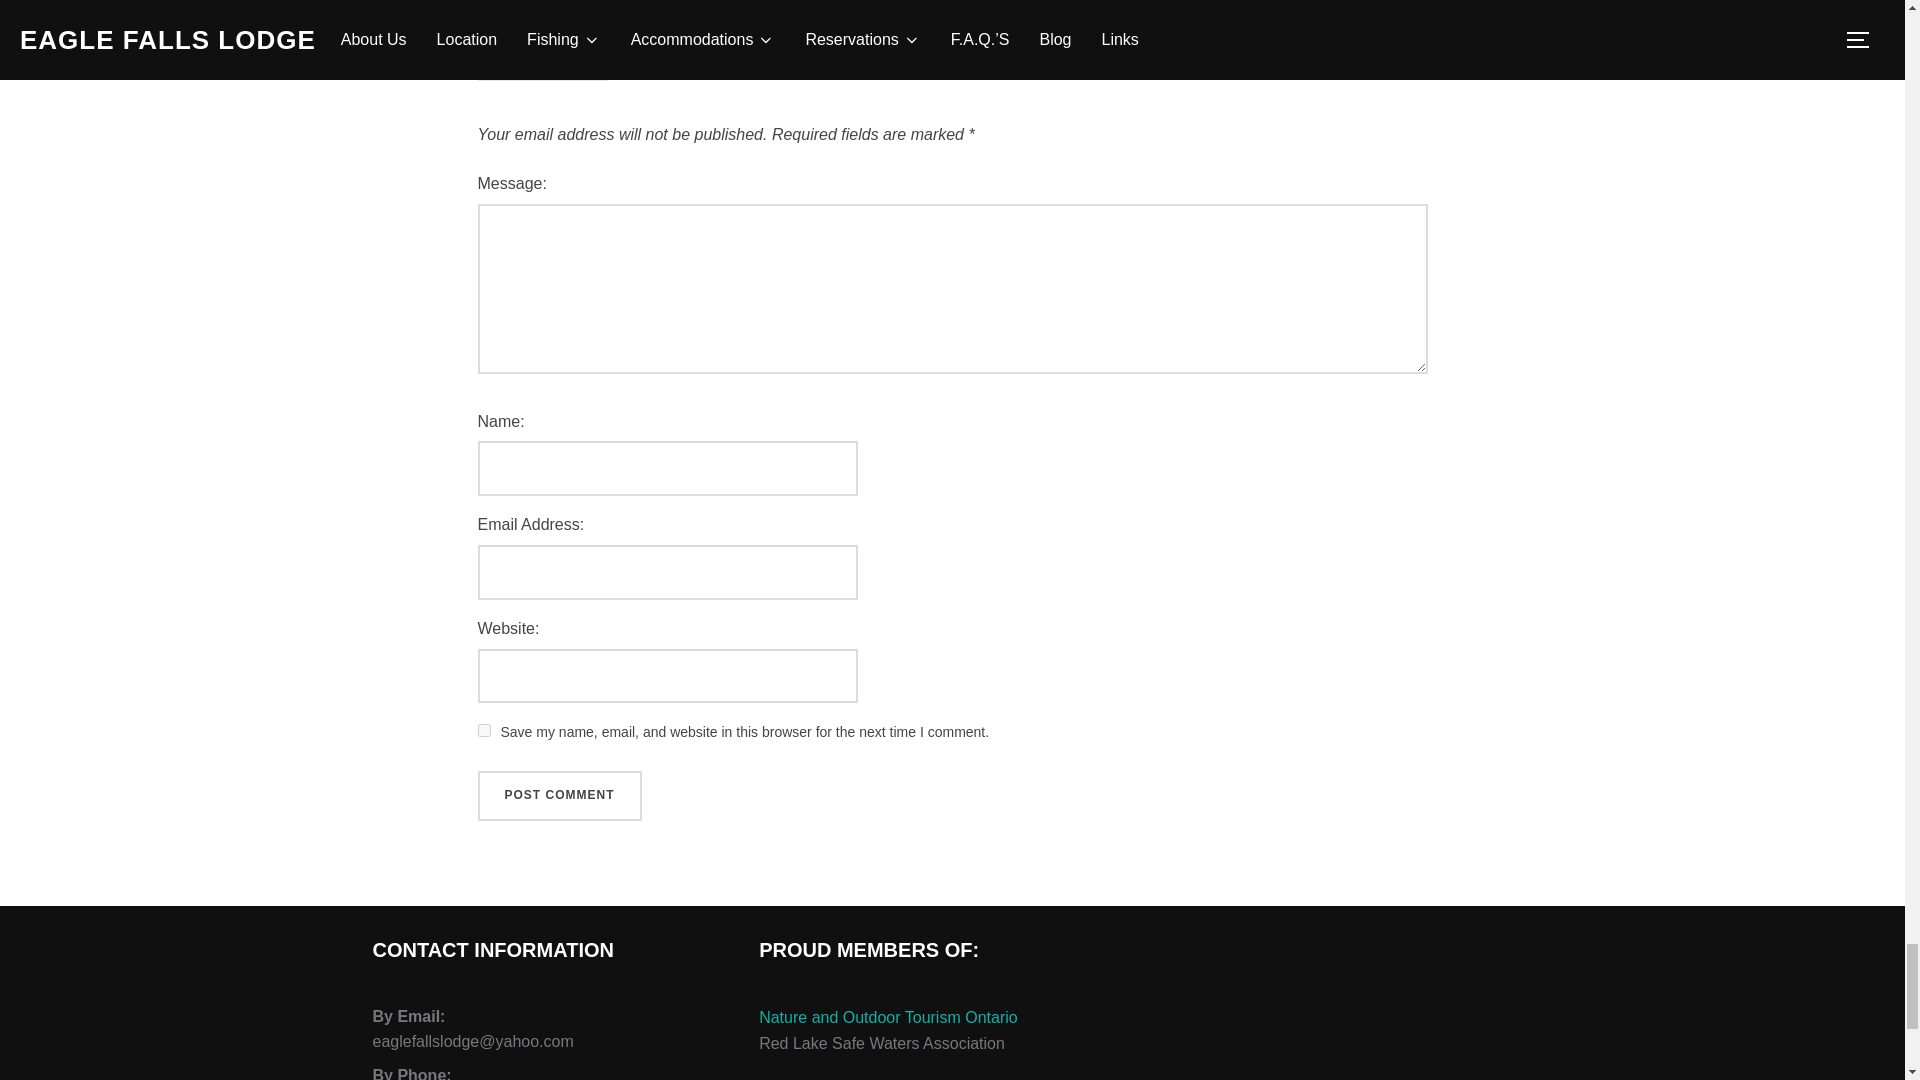 The height and width of the screenshot is (1080, 1920). What do you see at coordinates (560, 796) in the screenshot?
I see `Post Comment` at bounding box center [560, 796].